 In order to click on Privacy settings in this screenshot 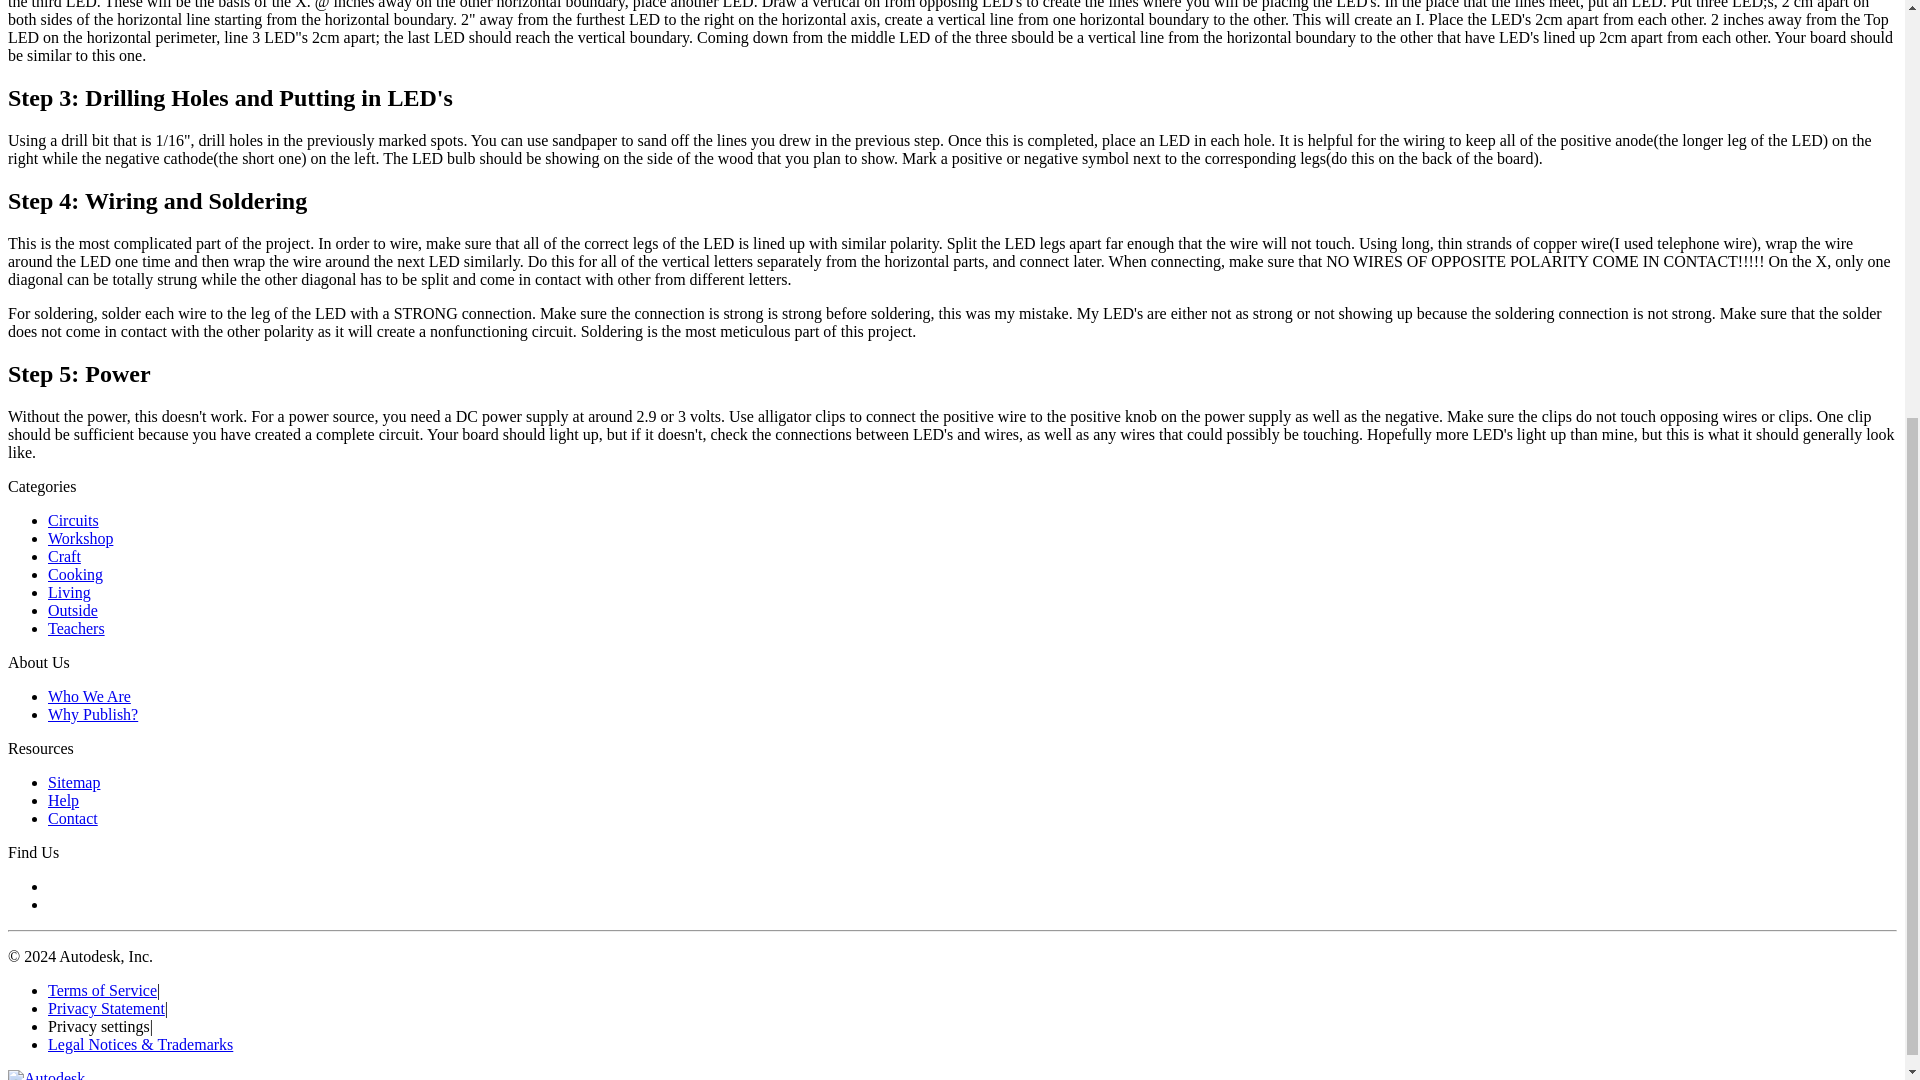, I will do `click(98, 1026)`.